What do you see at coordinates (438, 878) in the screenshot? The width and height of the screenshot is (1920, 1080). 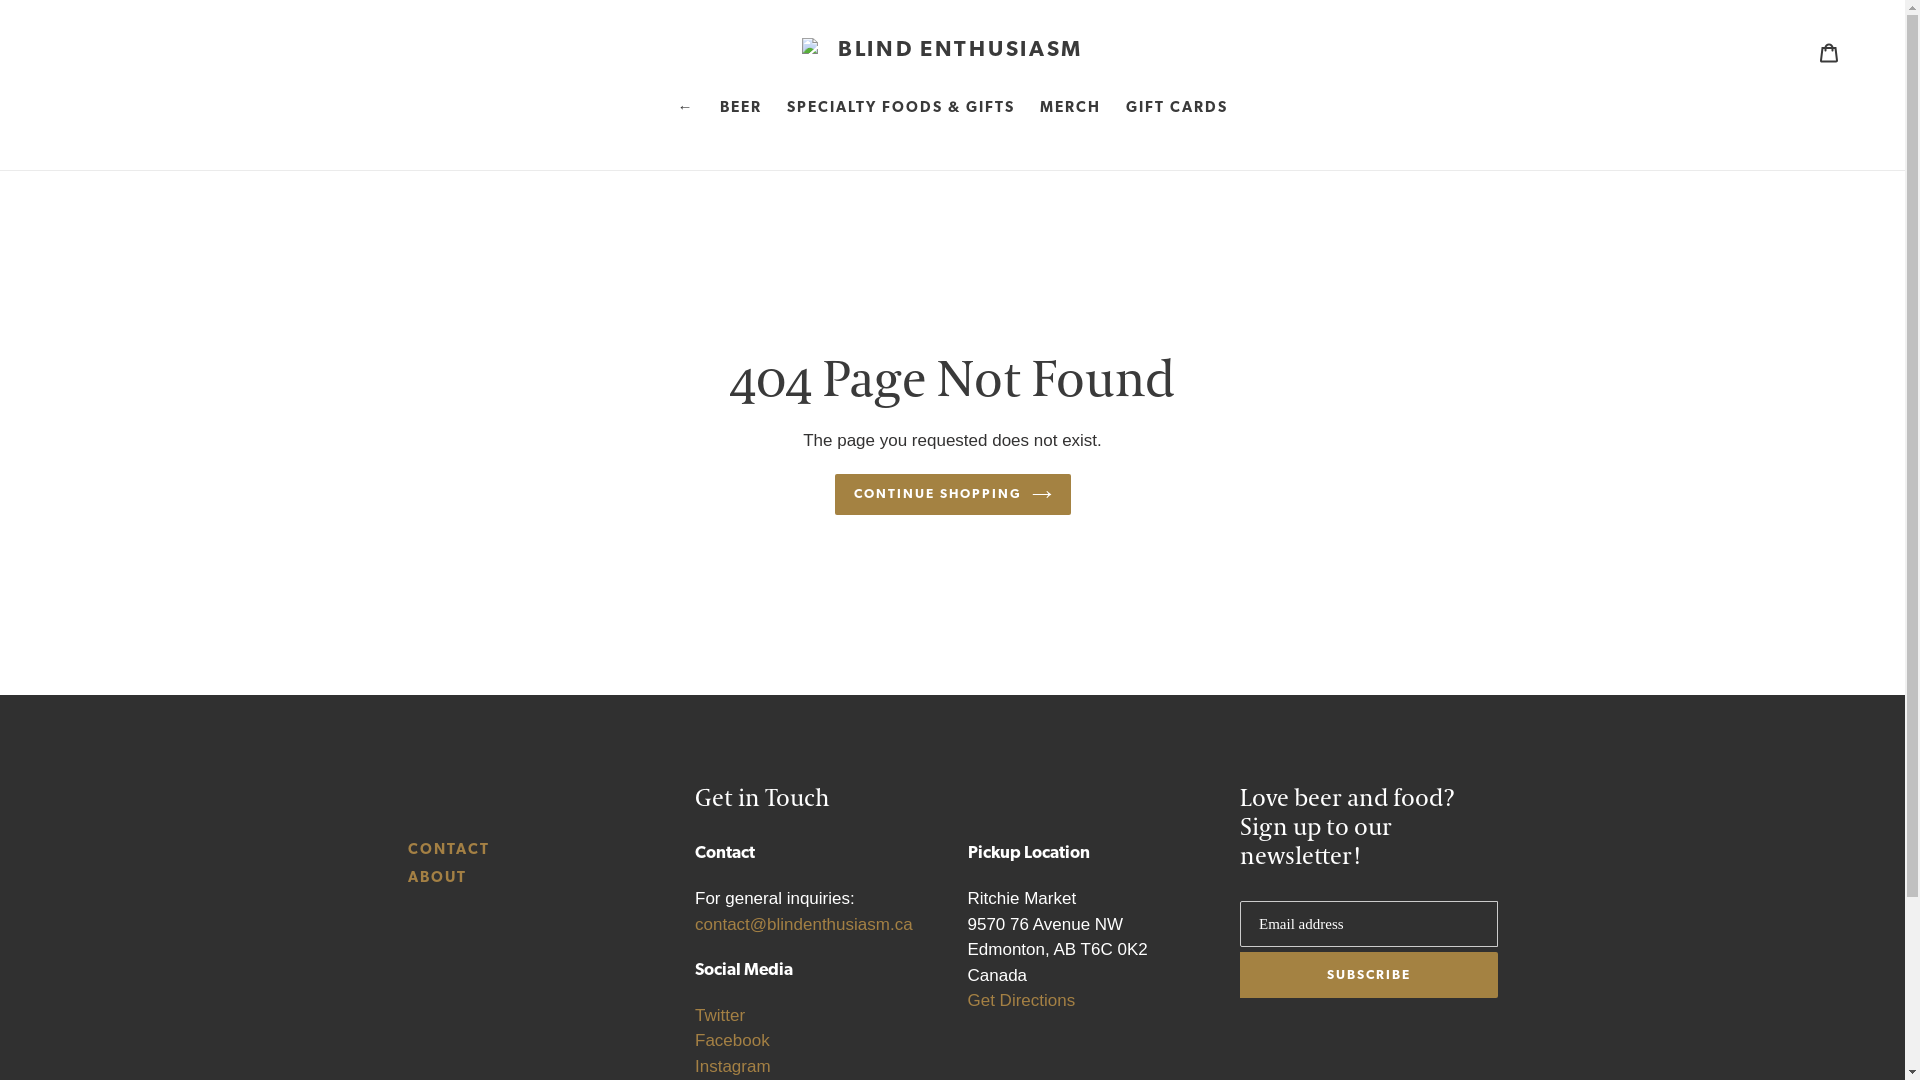 I see `ABOUT` at bounding box center [438, 878].